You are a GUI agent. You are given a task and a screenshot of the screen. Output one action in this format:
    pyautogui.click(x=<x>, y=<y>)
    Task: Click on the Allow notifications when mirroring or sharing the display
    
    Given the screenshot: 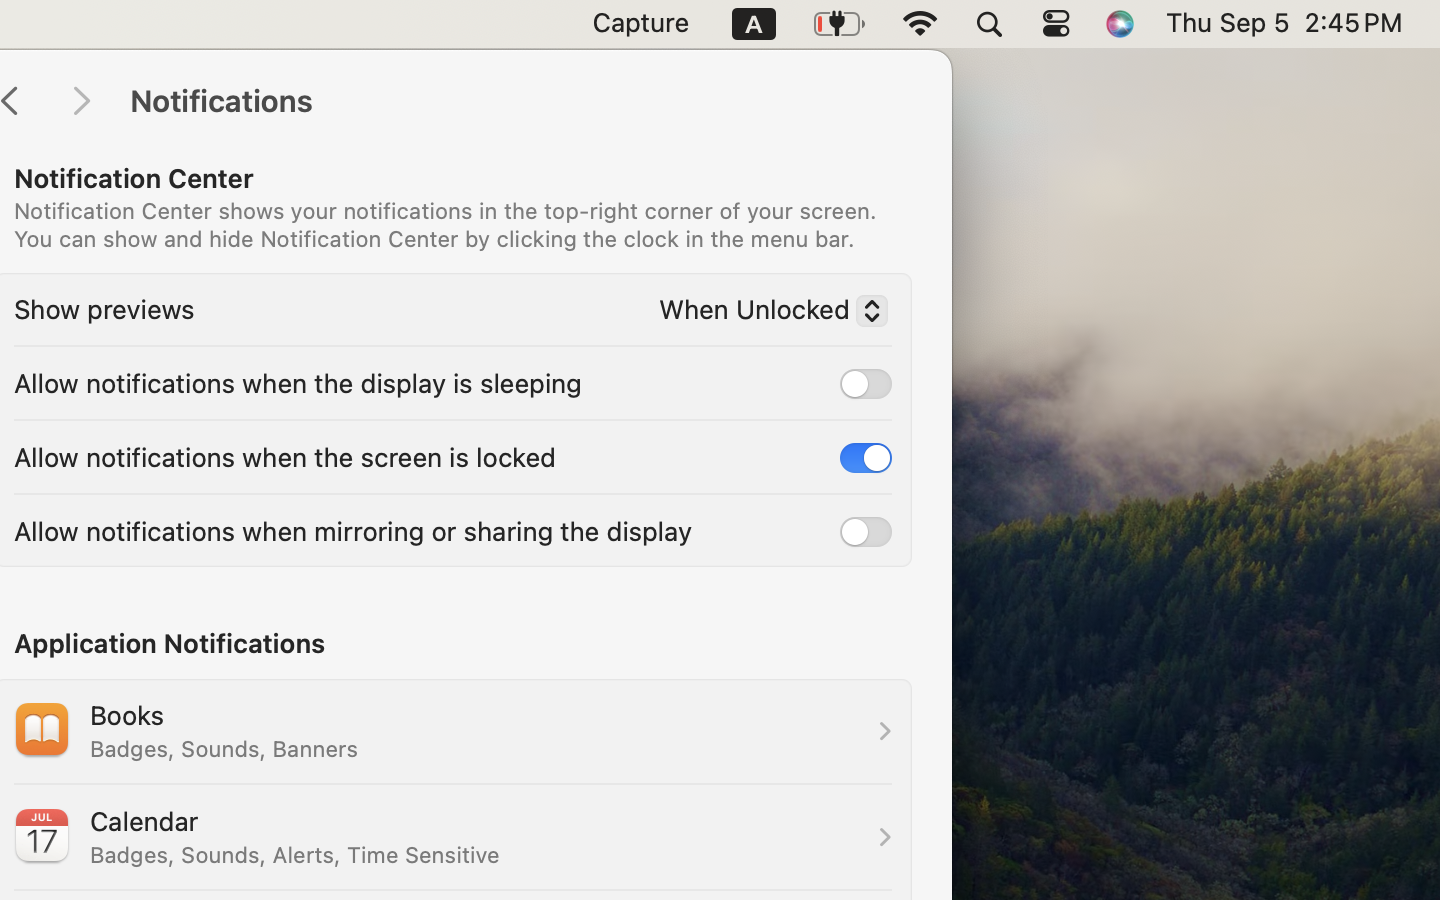 What is the action you would take?
    pyautogui.click(x=353, y=530)
    